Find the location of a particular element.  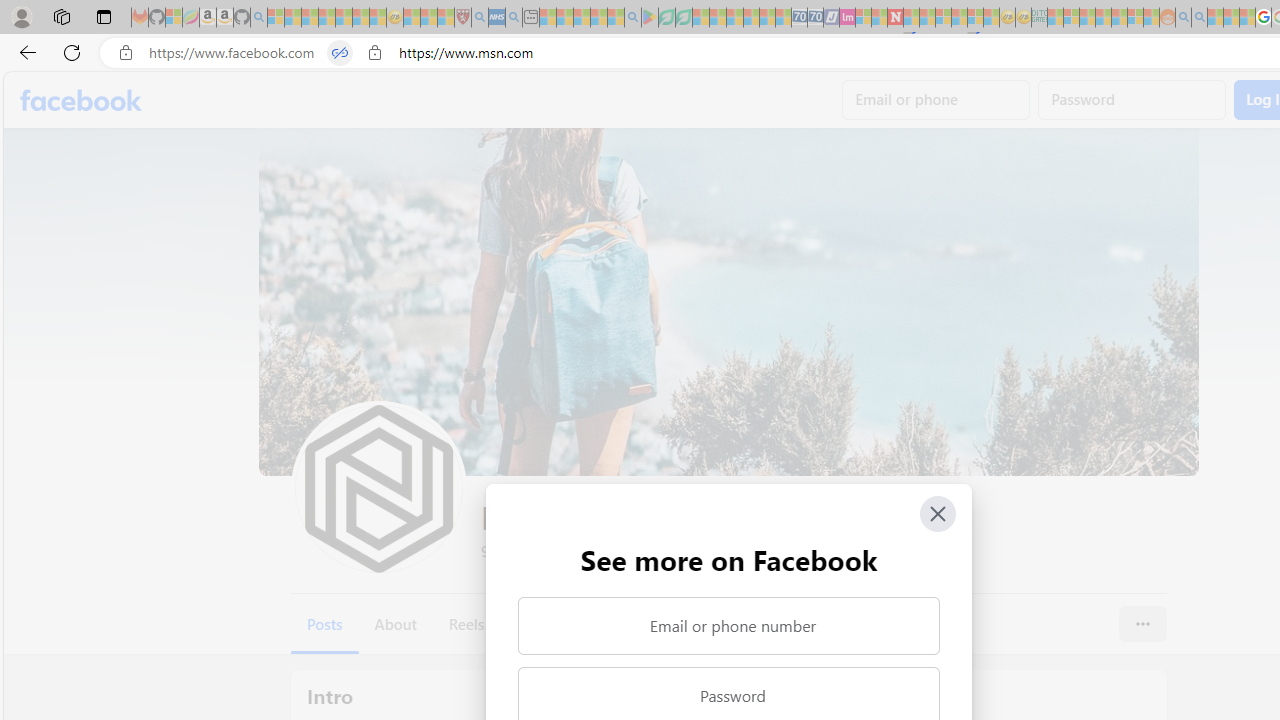

The Weather Channel - MSN - Sleeping is located at coordinates (310, 18).